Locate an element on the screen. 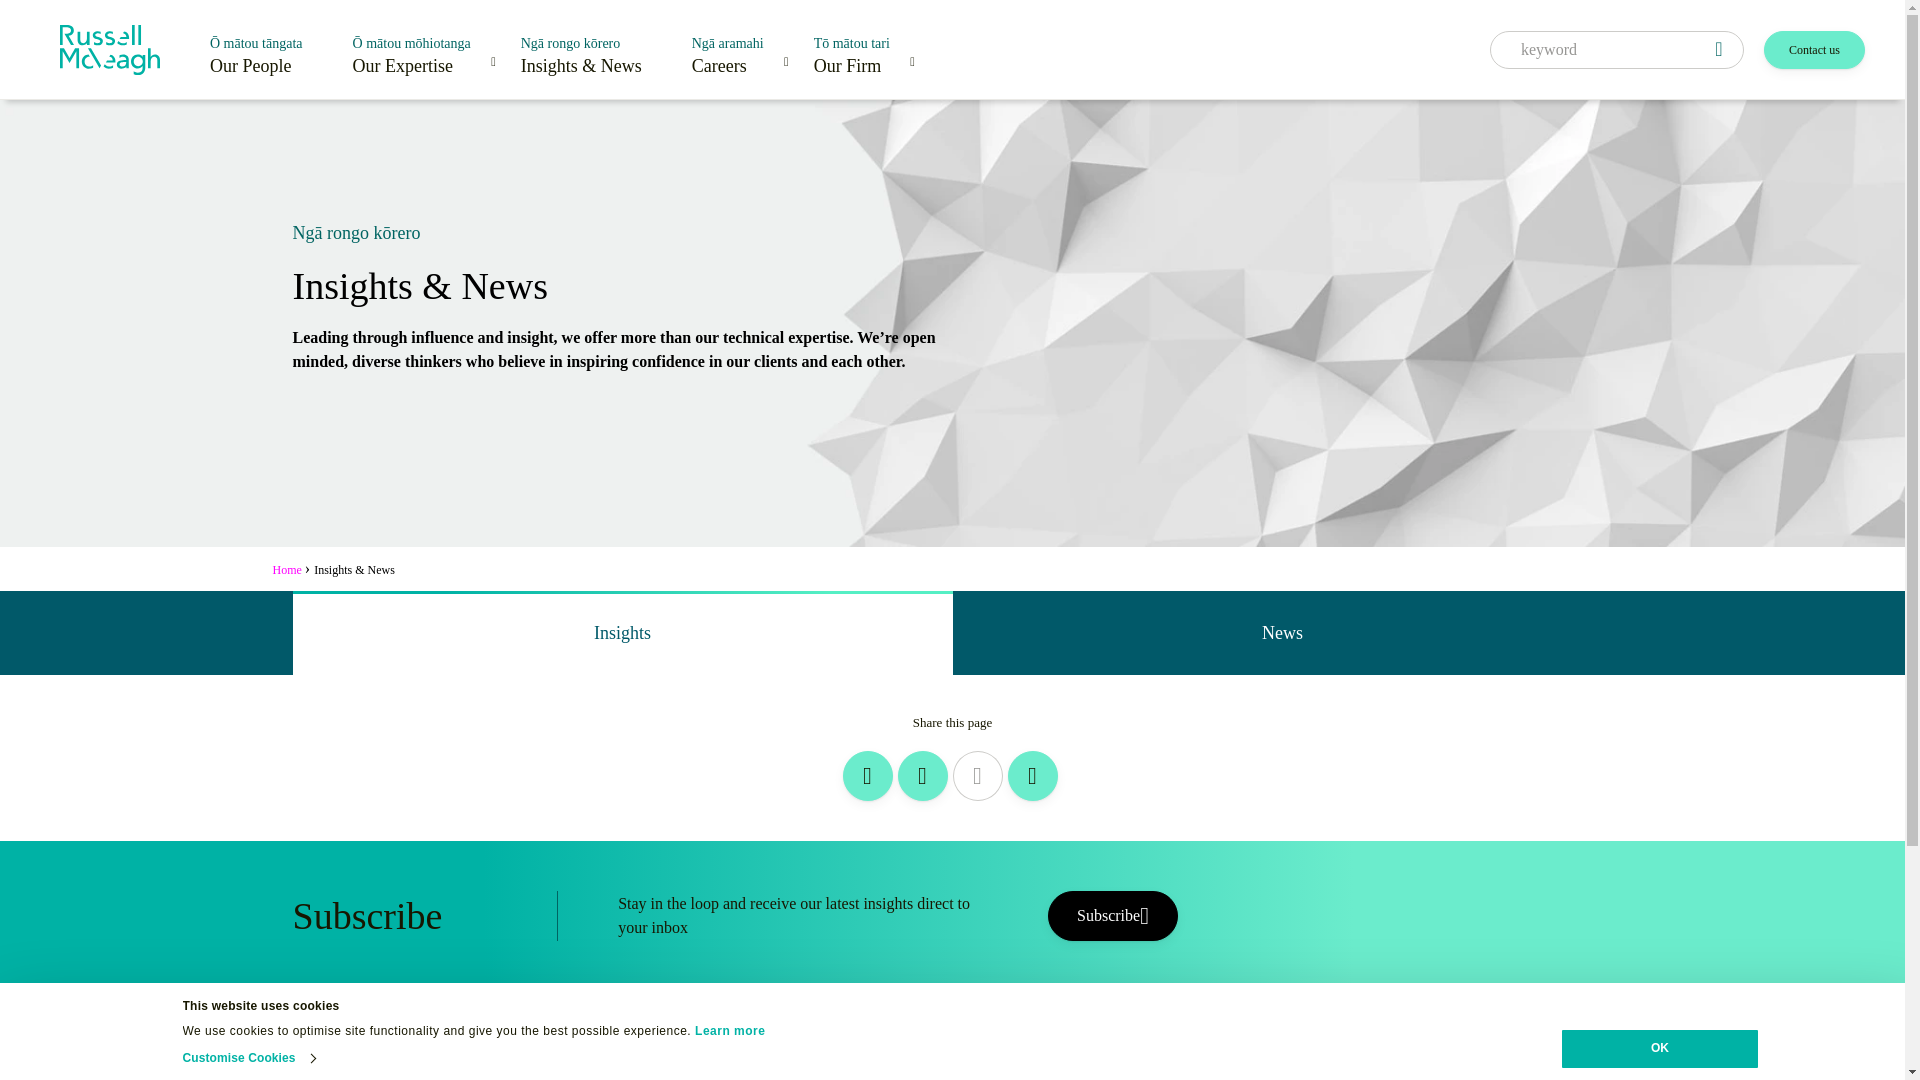 The width and height of the screenshot is (1920, 1080). Customise Cookies is located at coordinates (248, 1058).